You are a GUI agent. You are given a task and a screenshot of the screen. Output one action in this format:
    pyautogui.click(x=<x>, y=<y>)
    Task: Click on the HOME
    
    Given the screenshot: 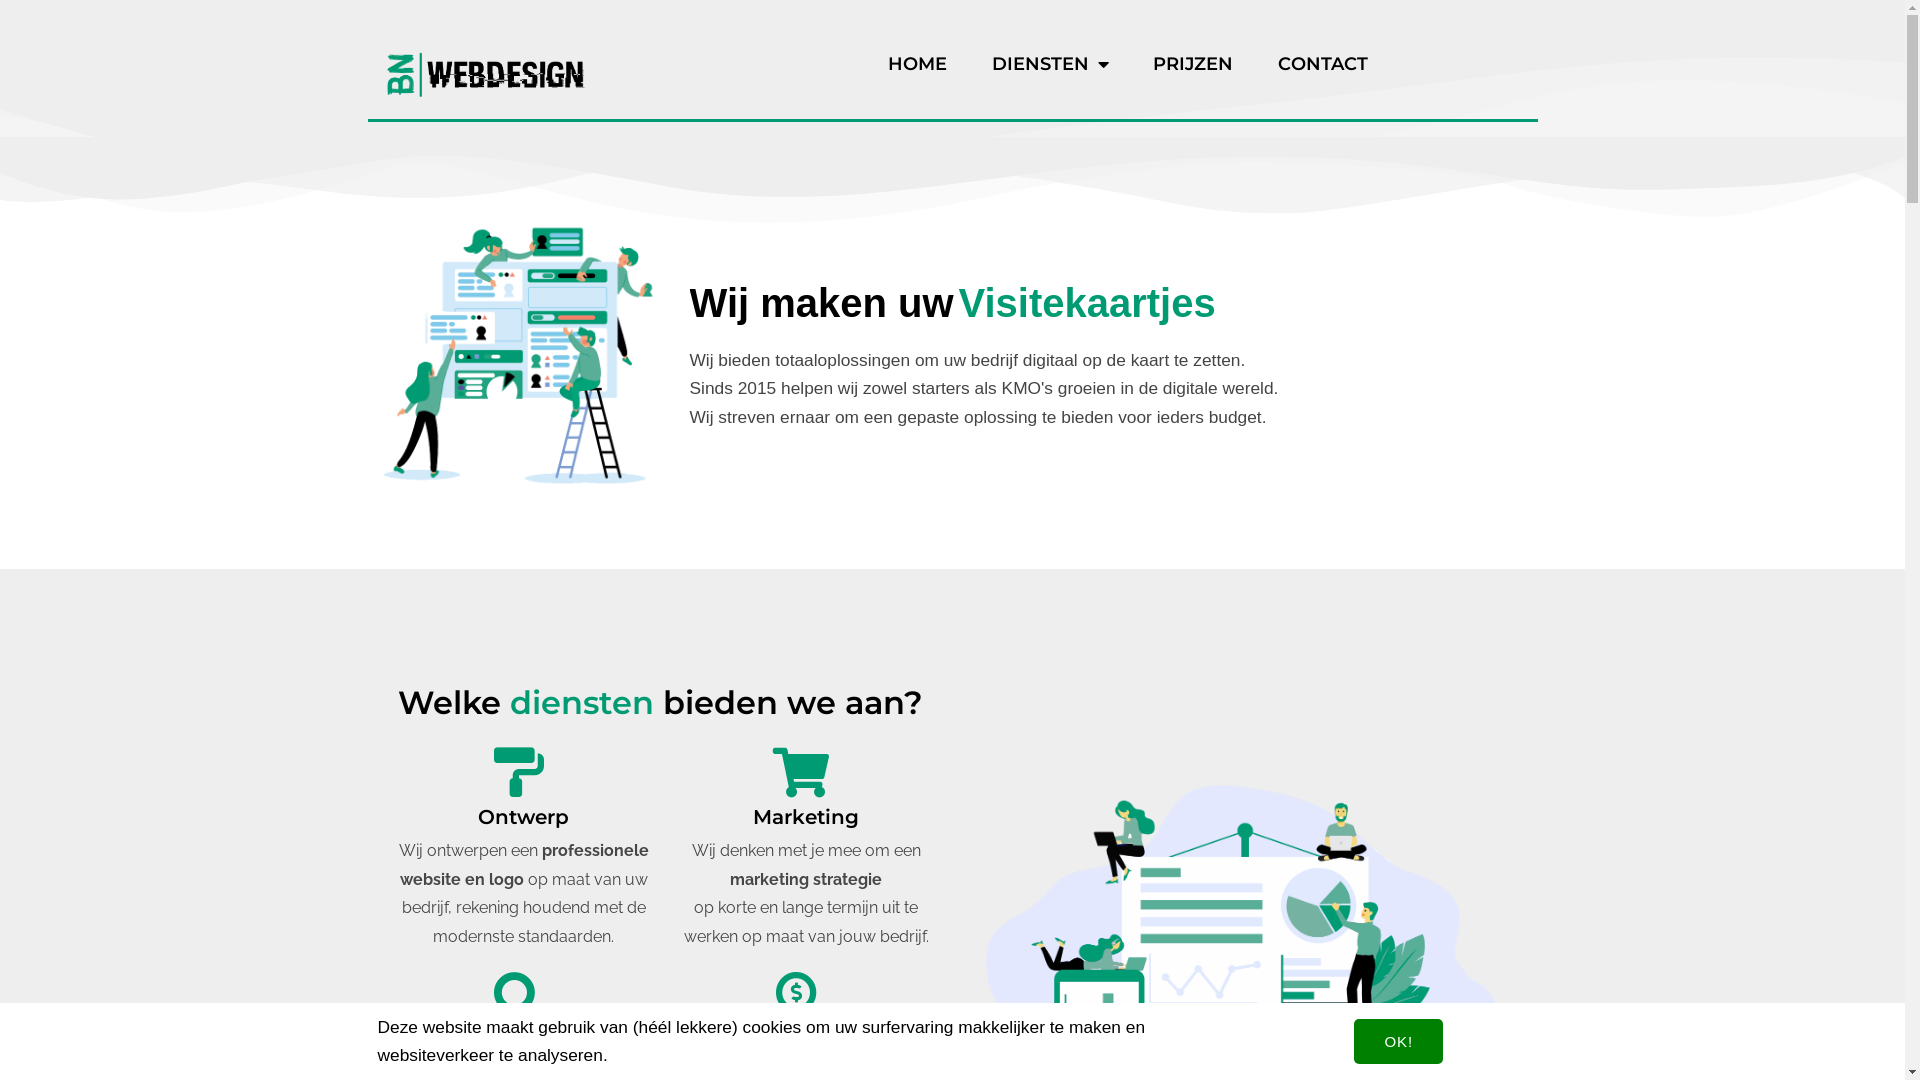 What is the action you would take?
    pyautogui.click(x=918, y=64)
    